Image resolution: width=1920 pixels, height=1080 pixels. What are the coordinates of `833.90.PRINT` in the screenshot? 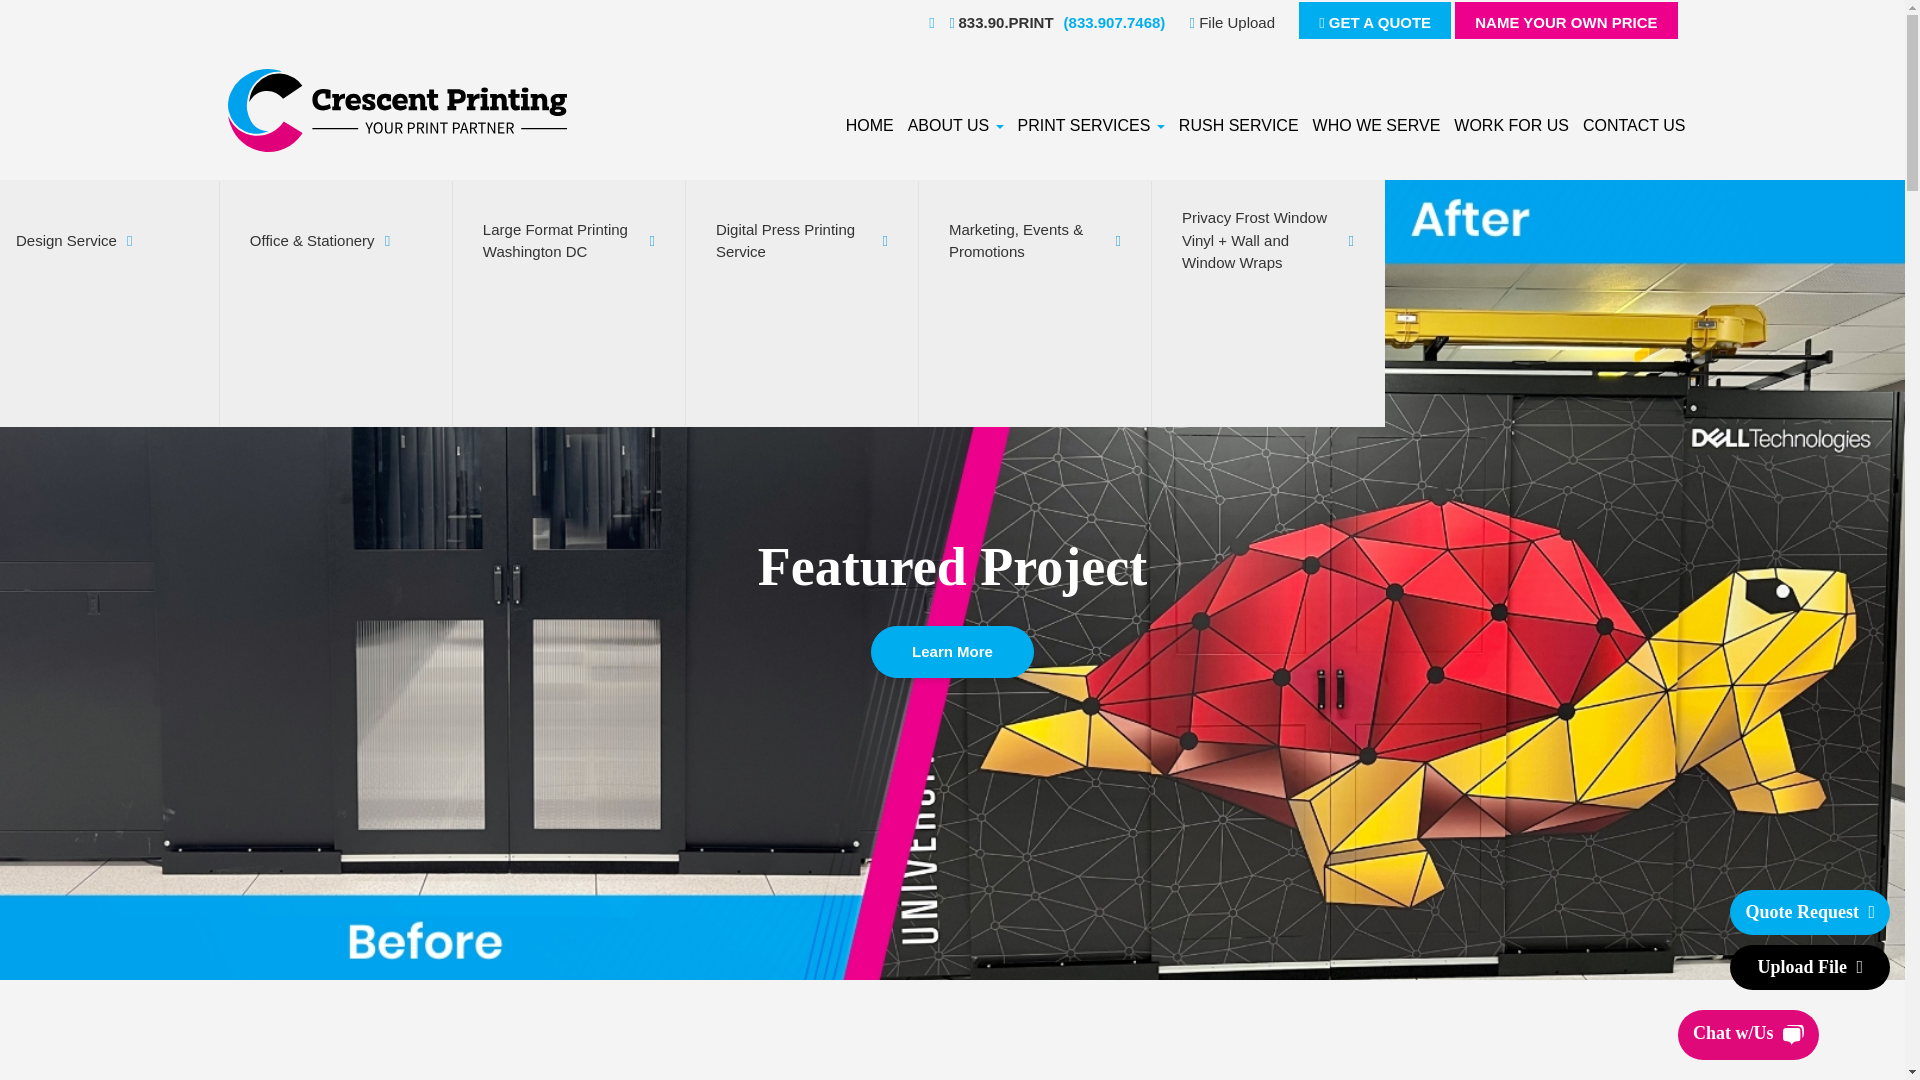 It's located at (996, 22).